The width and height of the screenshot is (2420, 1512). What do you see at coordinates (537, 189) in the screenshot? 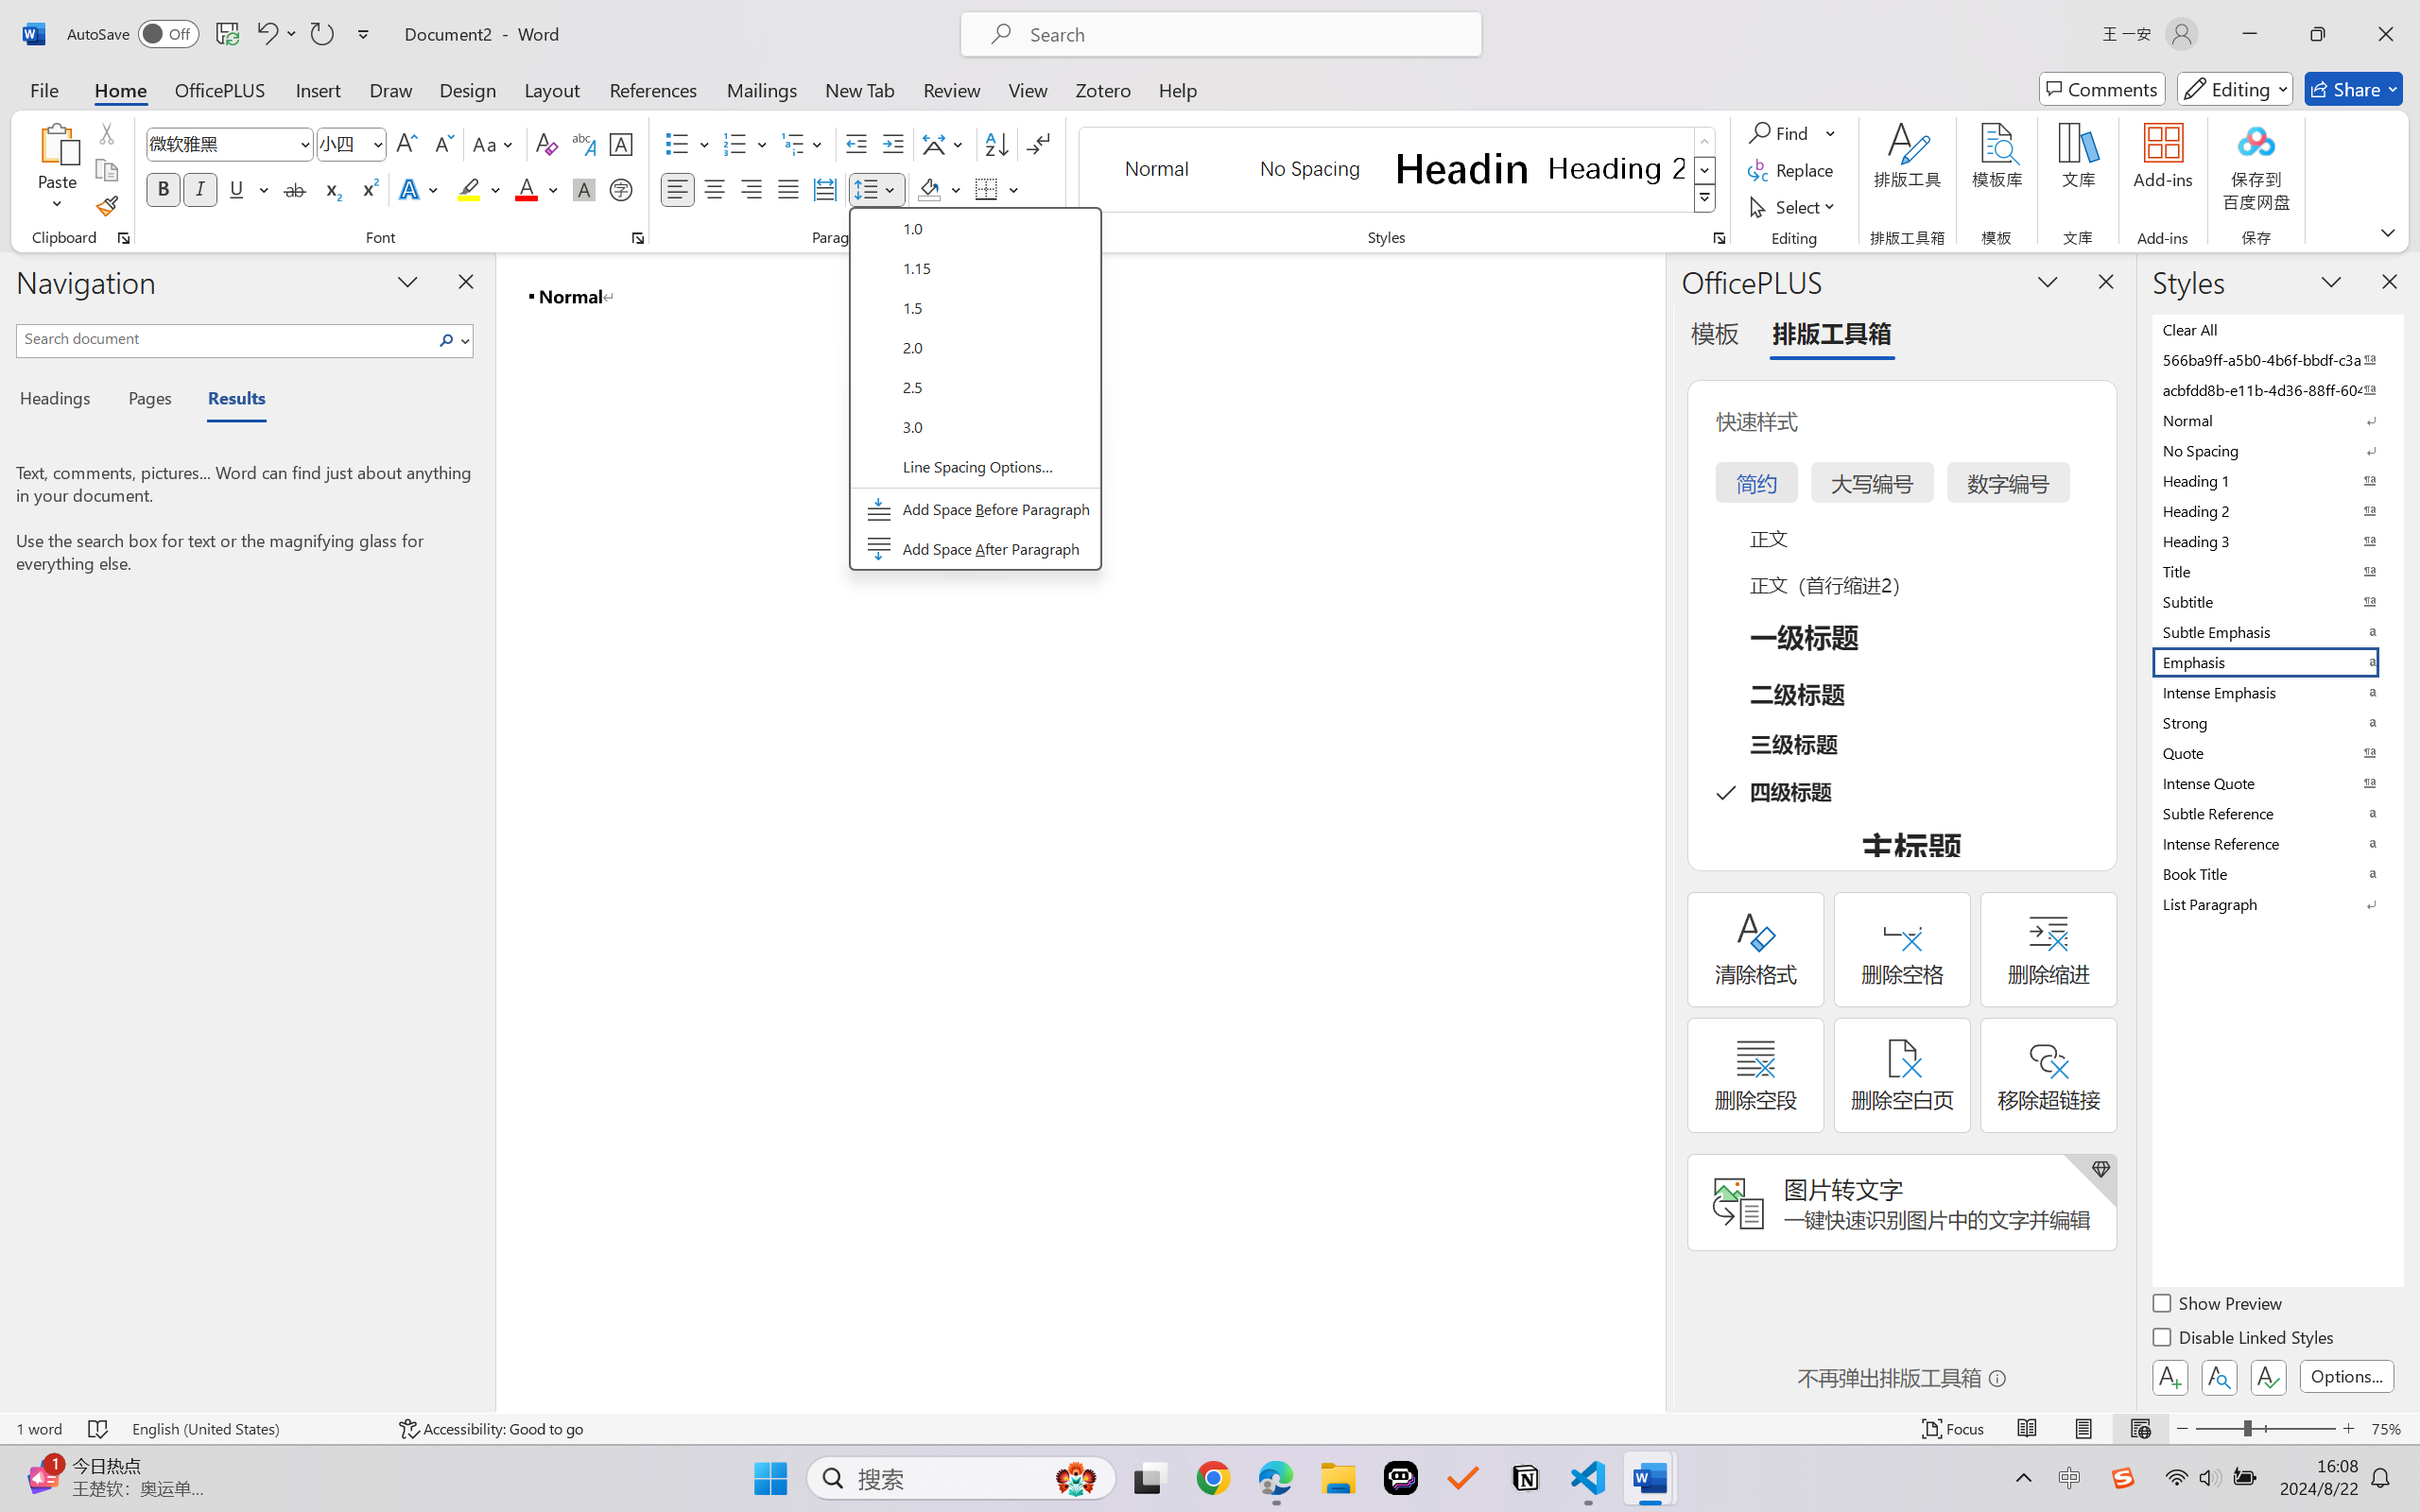
I see `Font Color` at bounding box center [537, 189].